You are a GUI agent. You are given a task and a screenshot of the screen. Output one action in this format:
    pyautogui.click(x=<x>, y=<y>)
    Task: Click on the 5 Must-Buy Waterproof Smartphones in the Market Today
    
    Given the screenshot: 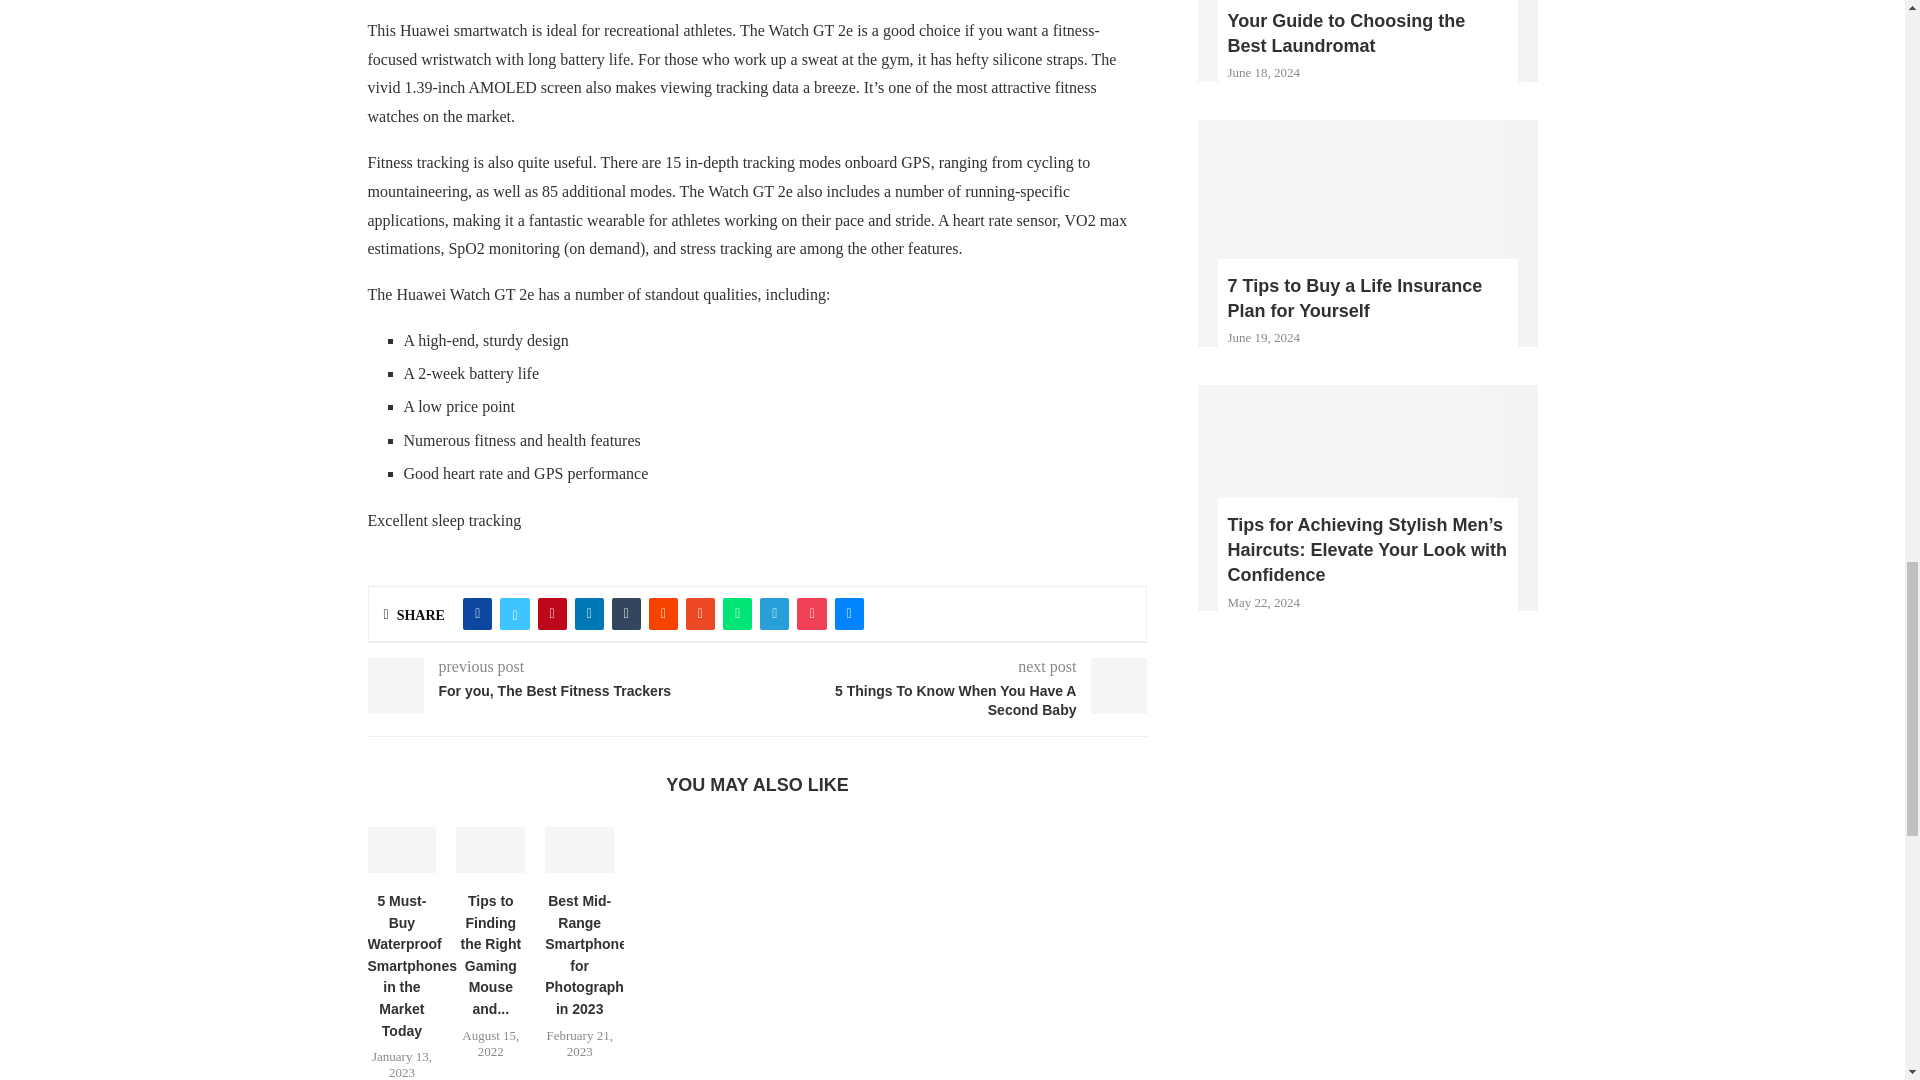 What is the action you would take?
    pyautogui.click(x=402, y=850)
    